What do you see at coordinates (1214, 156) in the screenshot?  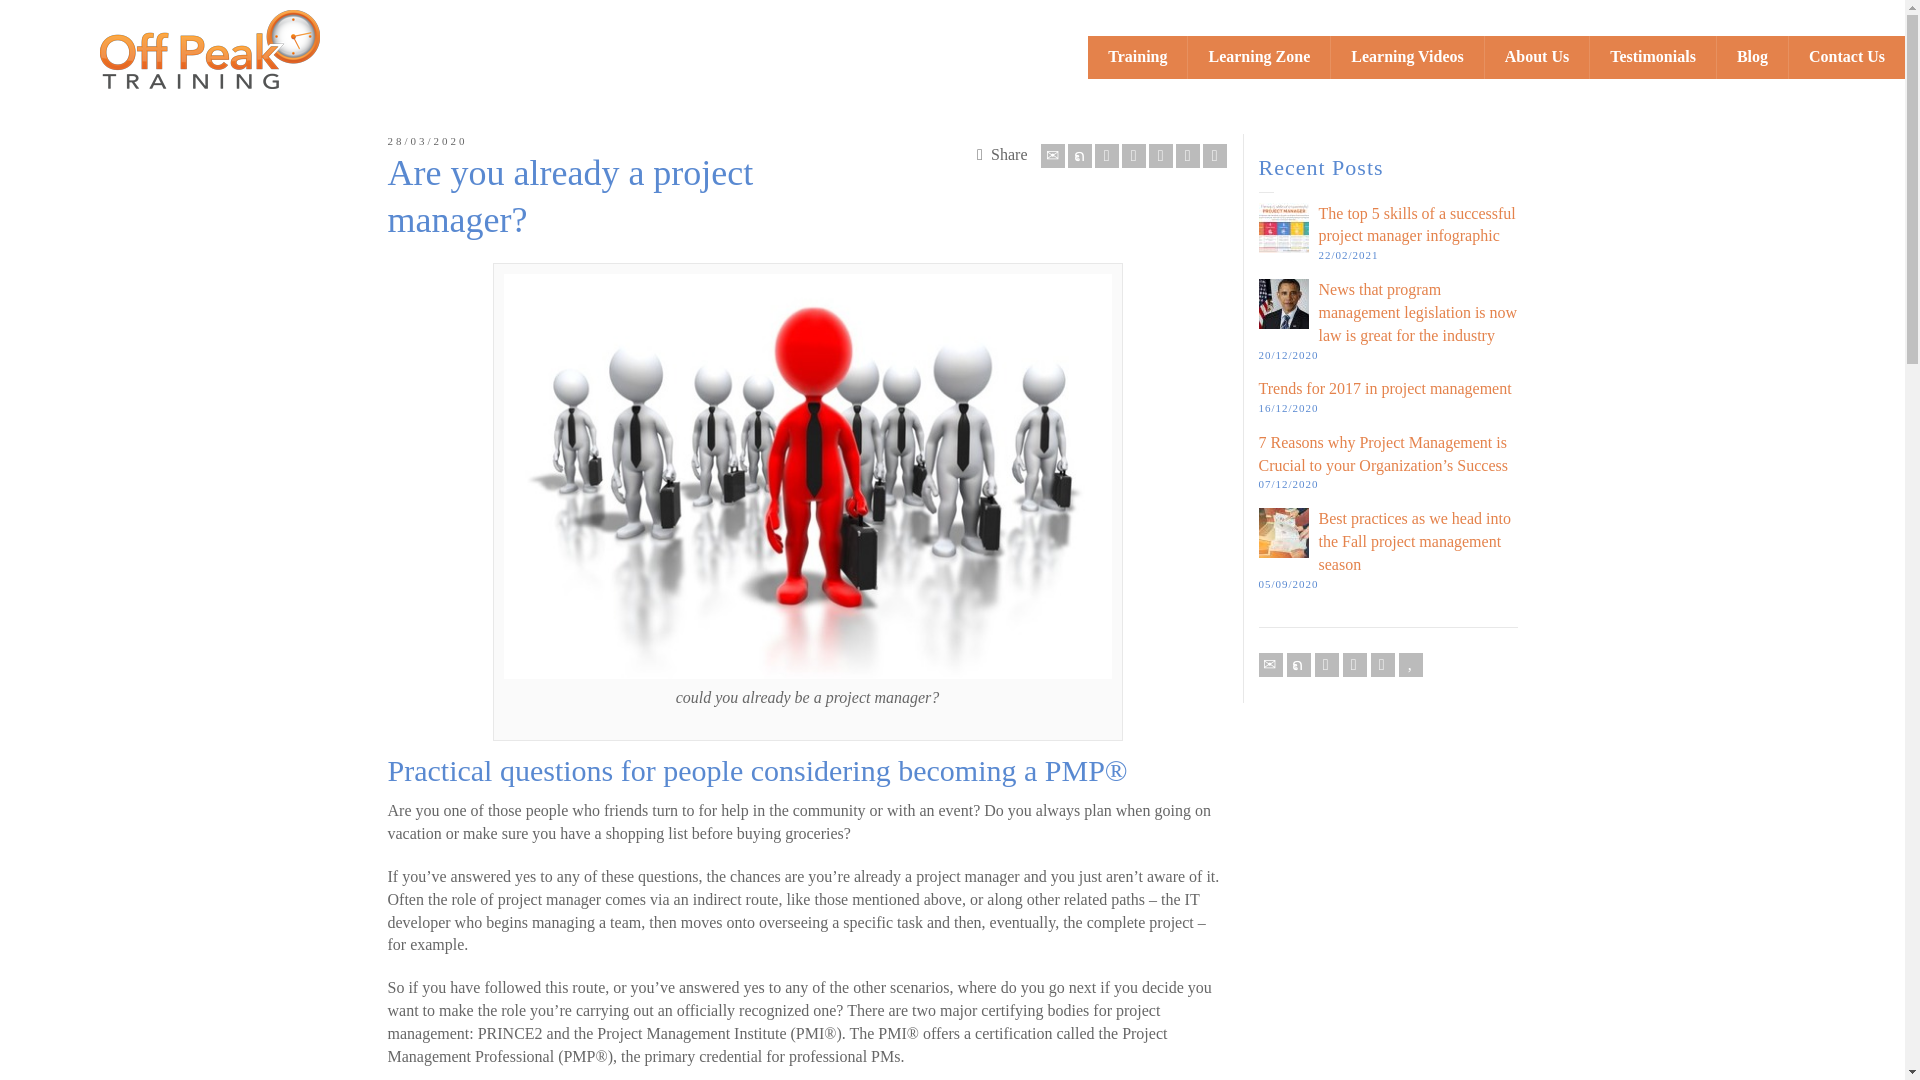 I see `Linkedin` at bounding box center [1214, 156].